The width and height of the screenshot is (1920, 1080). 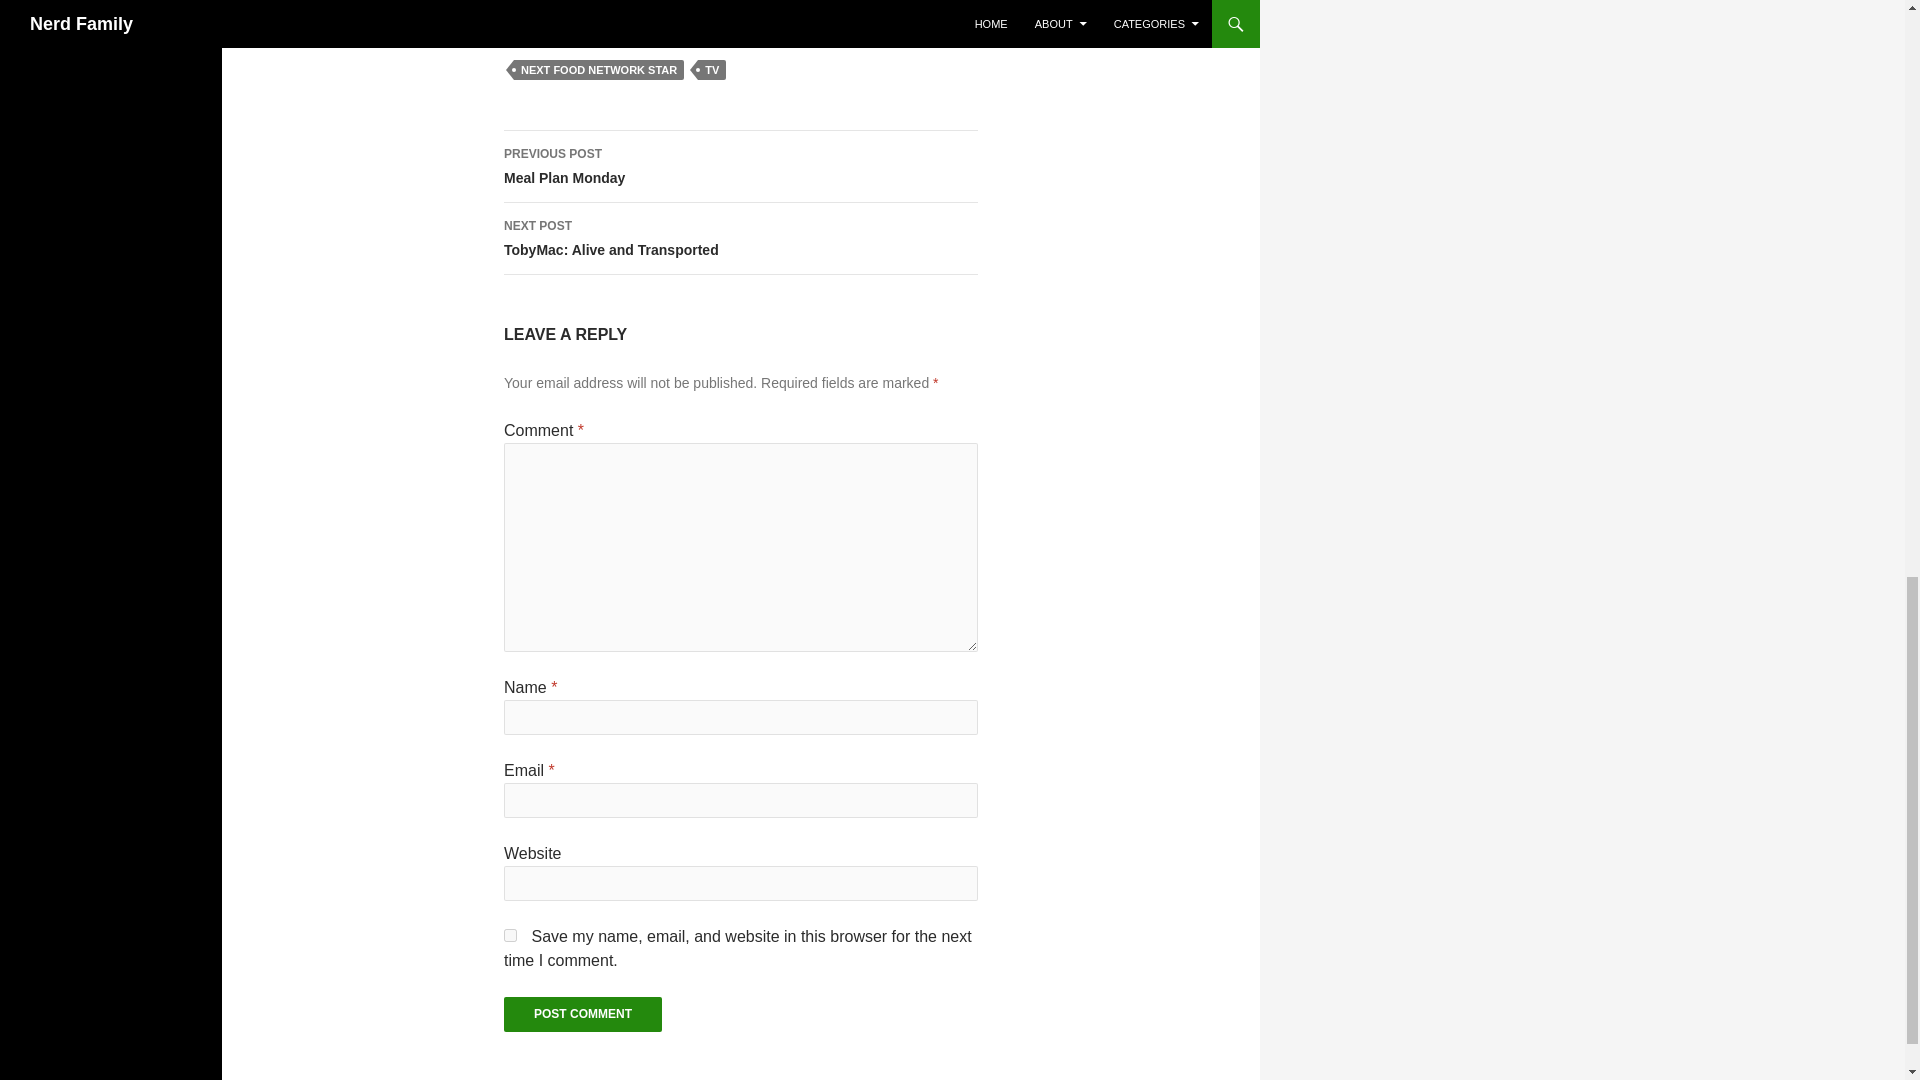 I want to click on Post Comment, so click(x=582, y=1014).